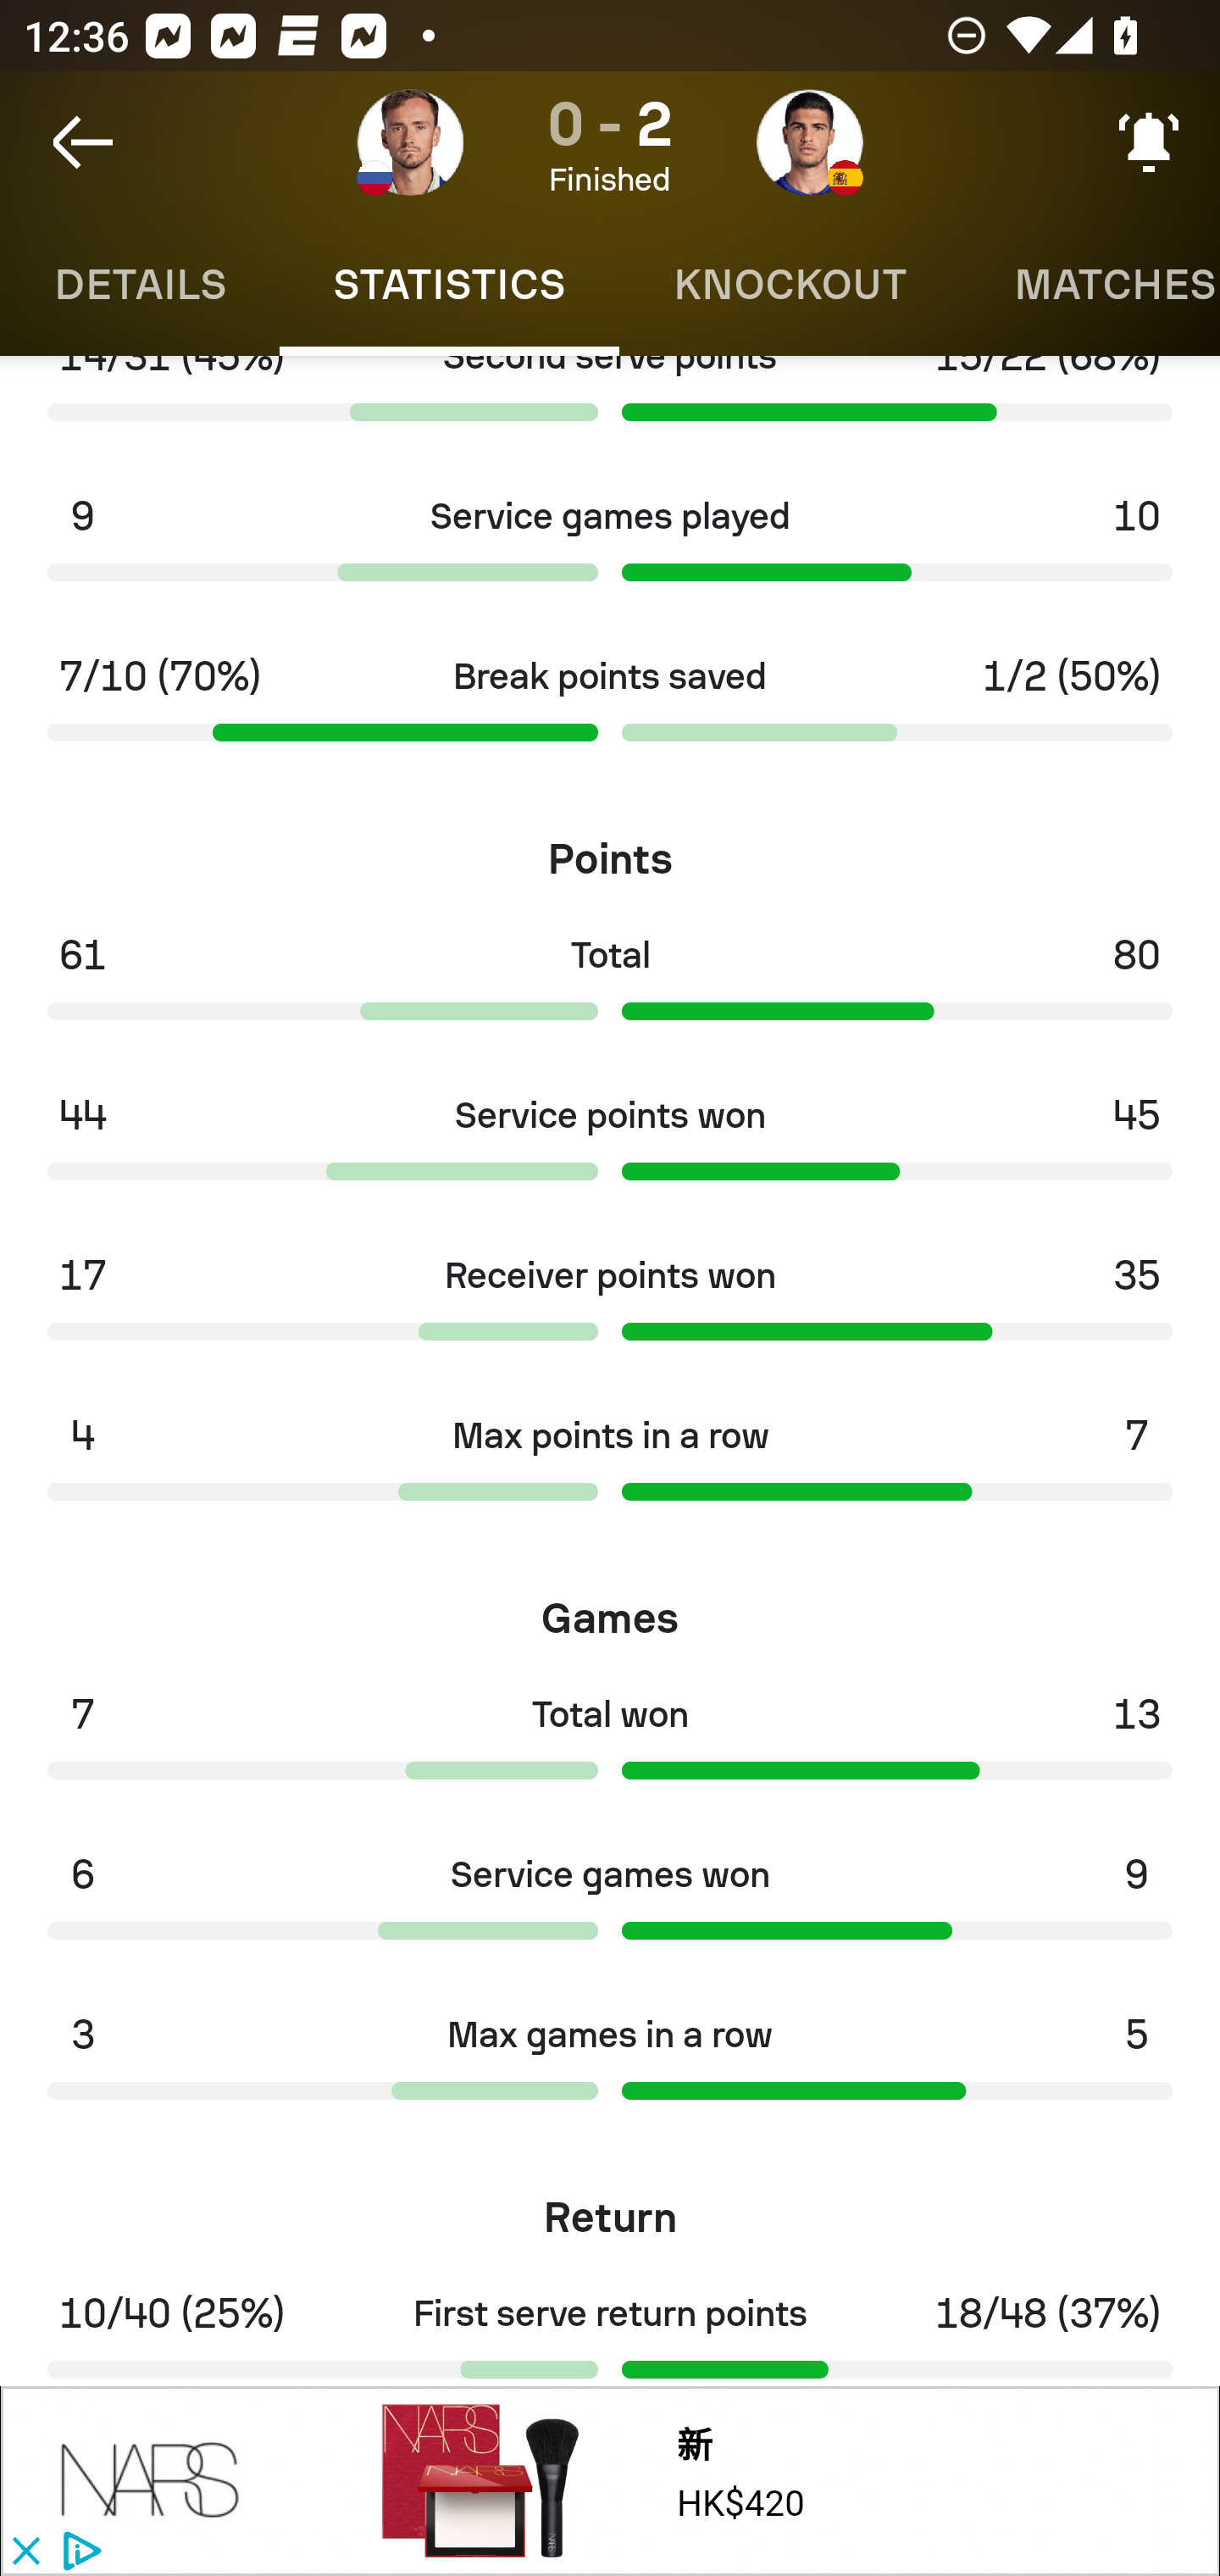 The width and height of the screenshot is (1220, 2576). Describe the element at coordinates (790, 285) in the screenshot. I see `Knockout KNOCKOUT` at that location.